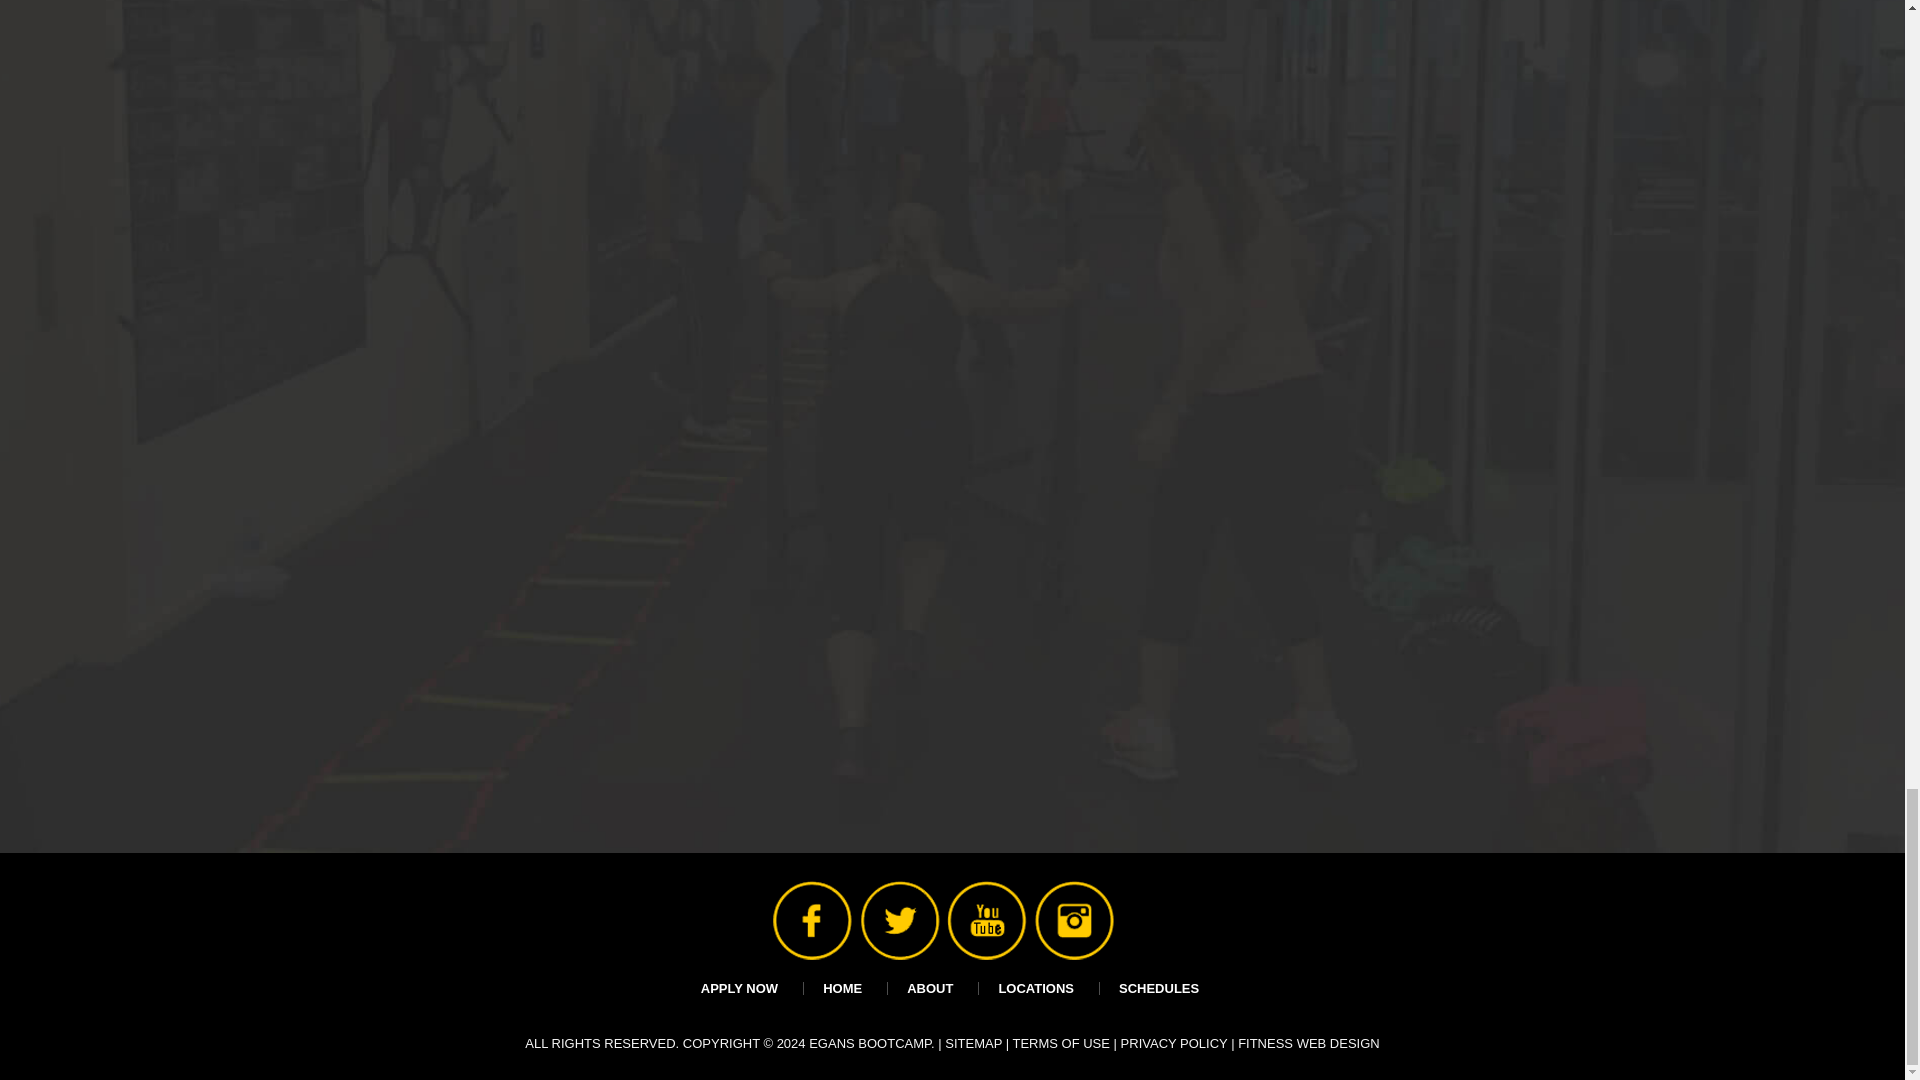  I want to click on facebook, so click(794, 902).